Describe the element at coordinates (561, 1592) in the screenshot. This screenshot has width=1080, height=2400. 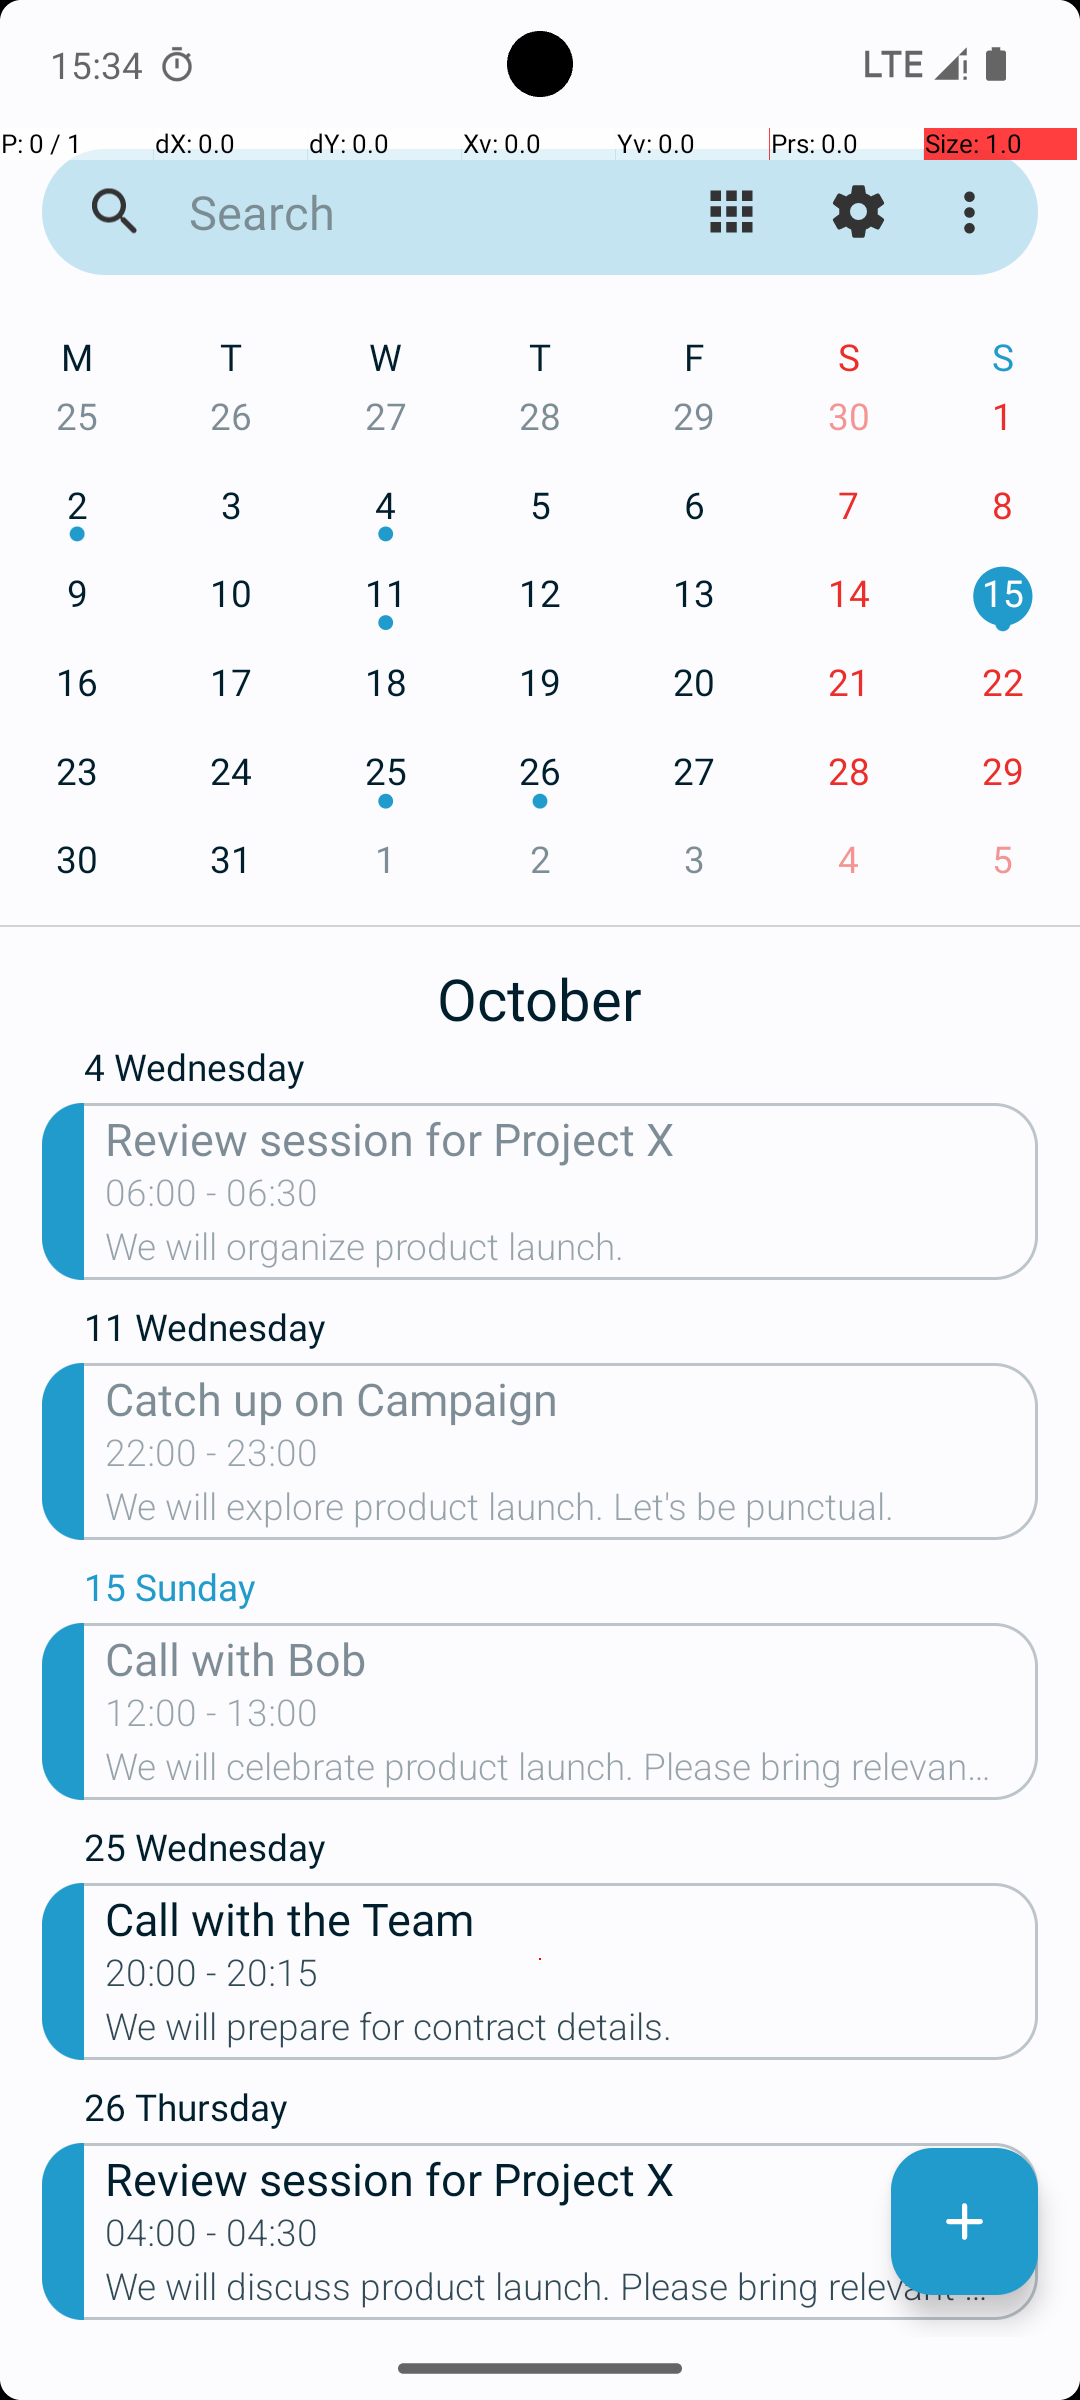
I see `15 Sunday` at that location.